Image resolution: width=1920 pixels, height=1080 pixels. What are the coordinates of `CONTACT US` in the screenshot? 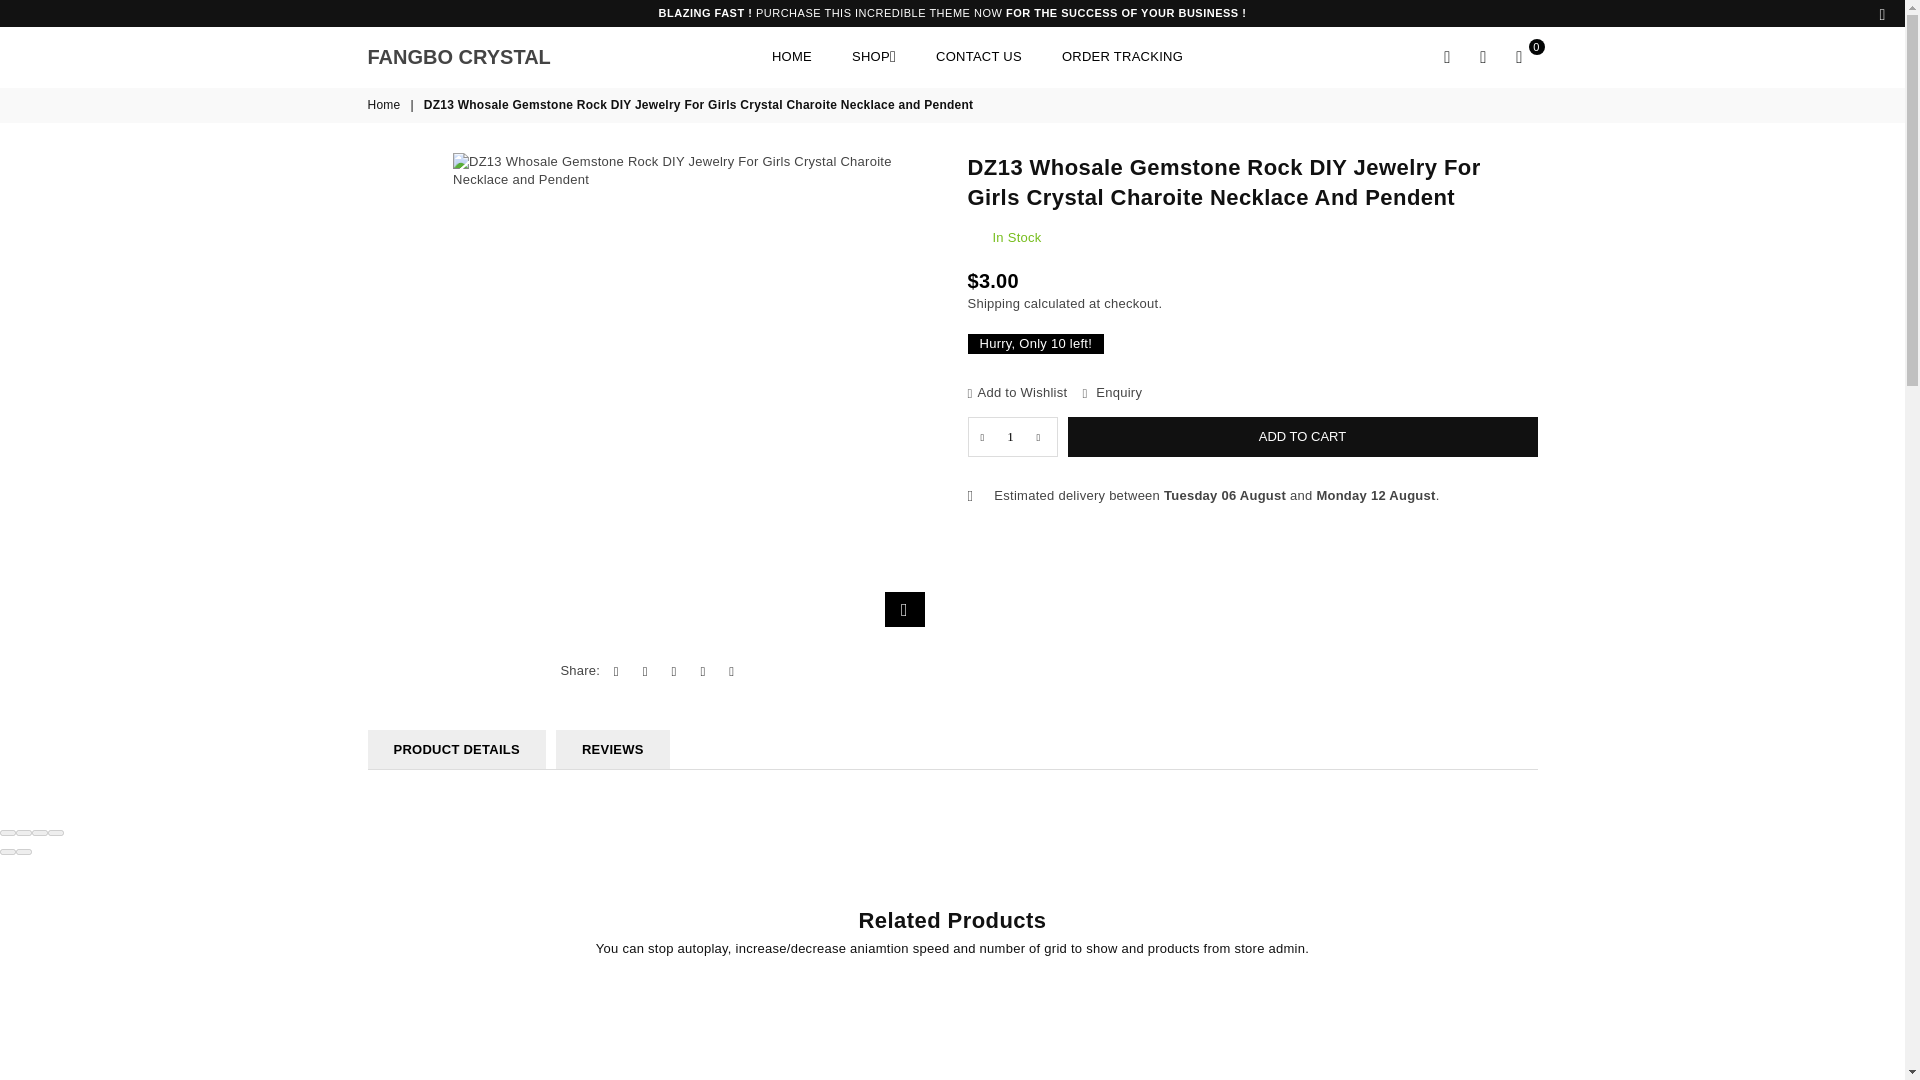 It's located at (978, 58).